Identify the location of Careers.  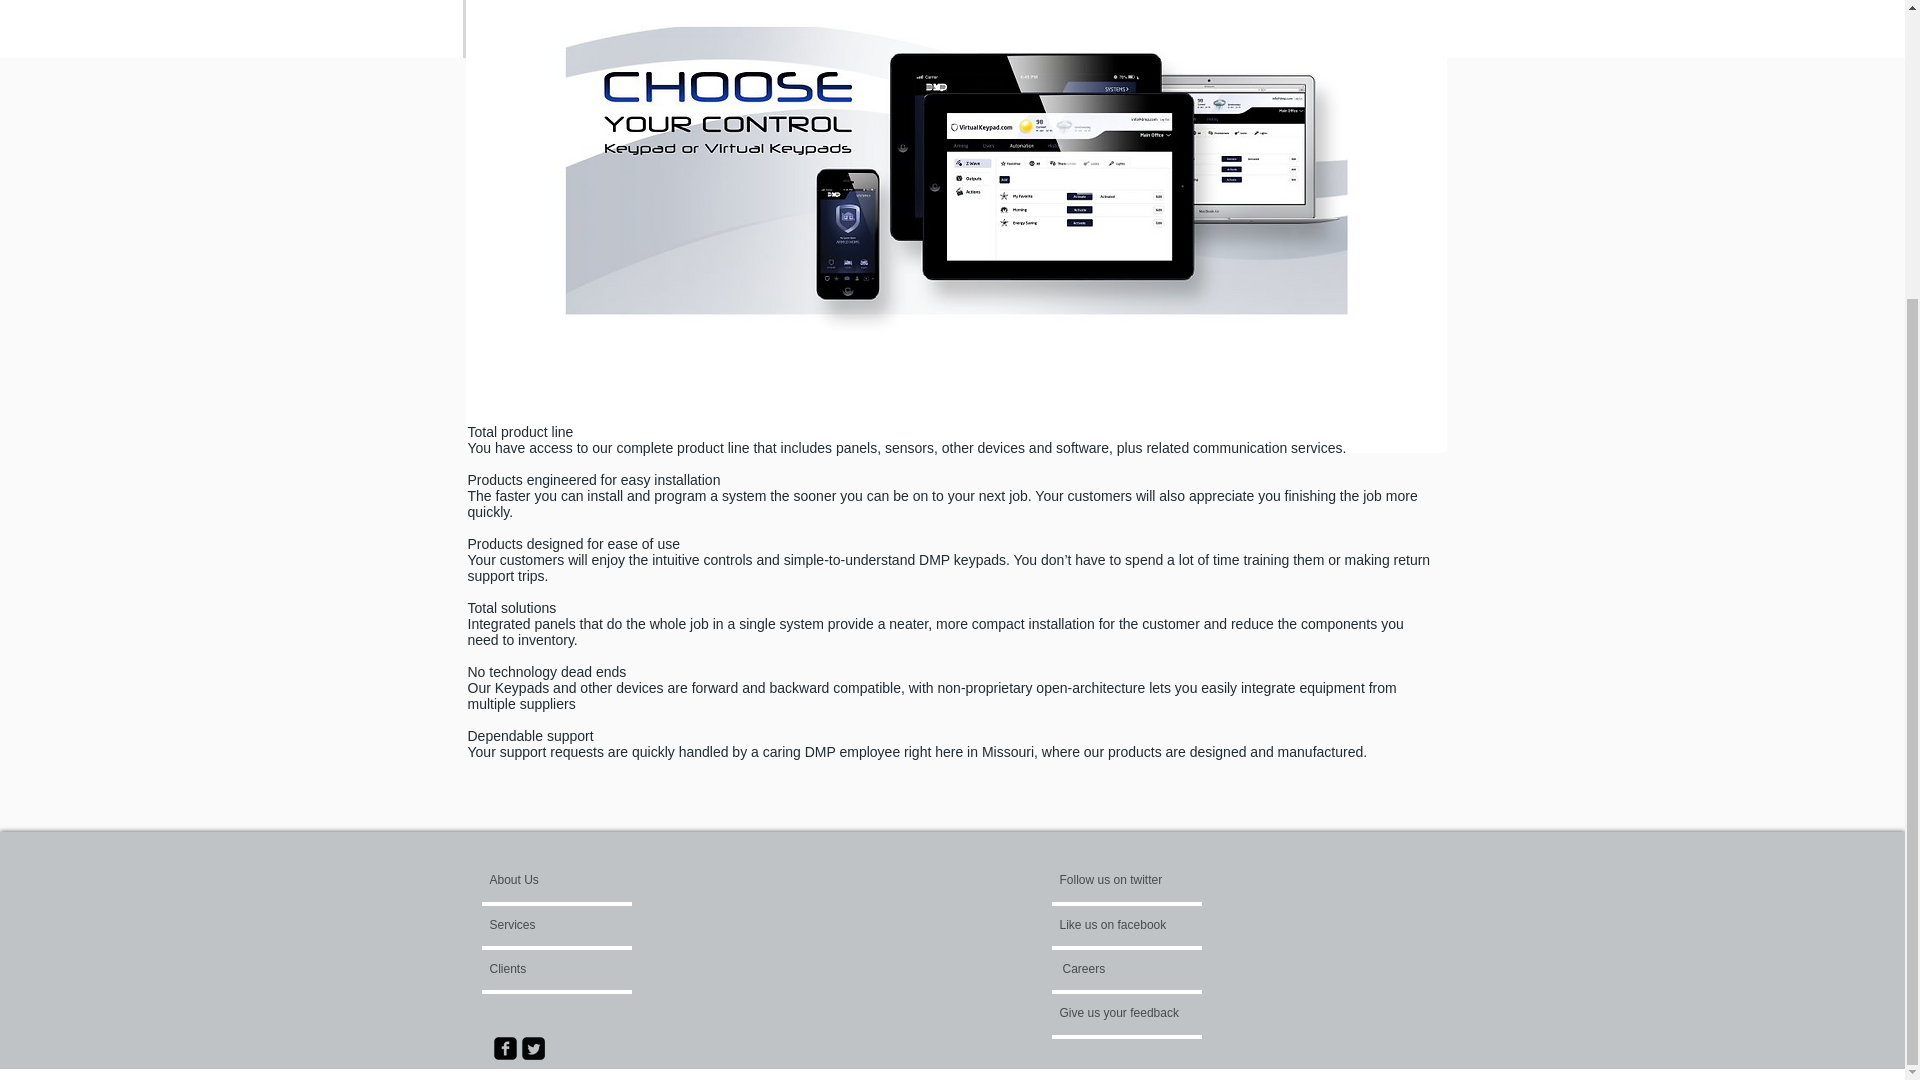
(1115, 968).